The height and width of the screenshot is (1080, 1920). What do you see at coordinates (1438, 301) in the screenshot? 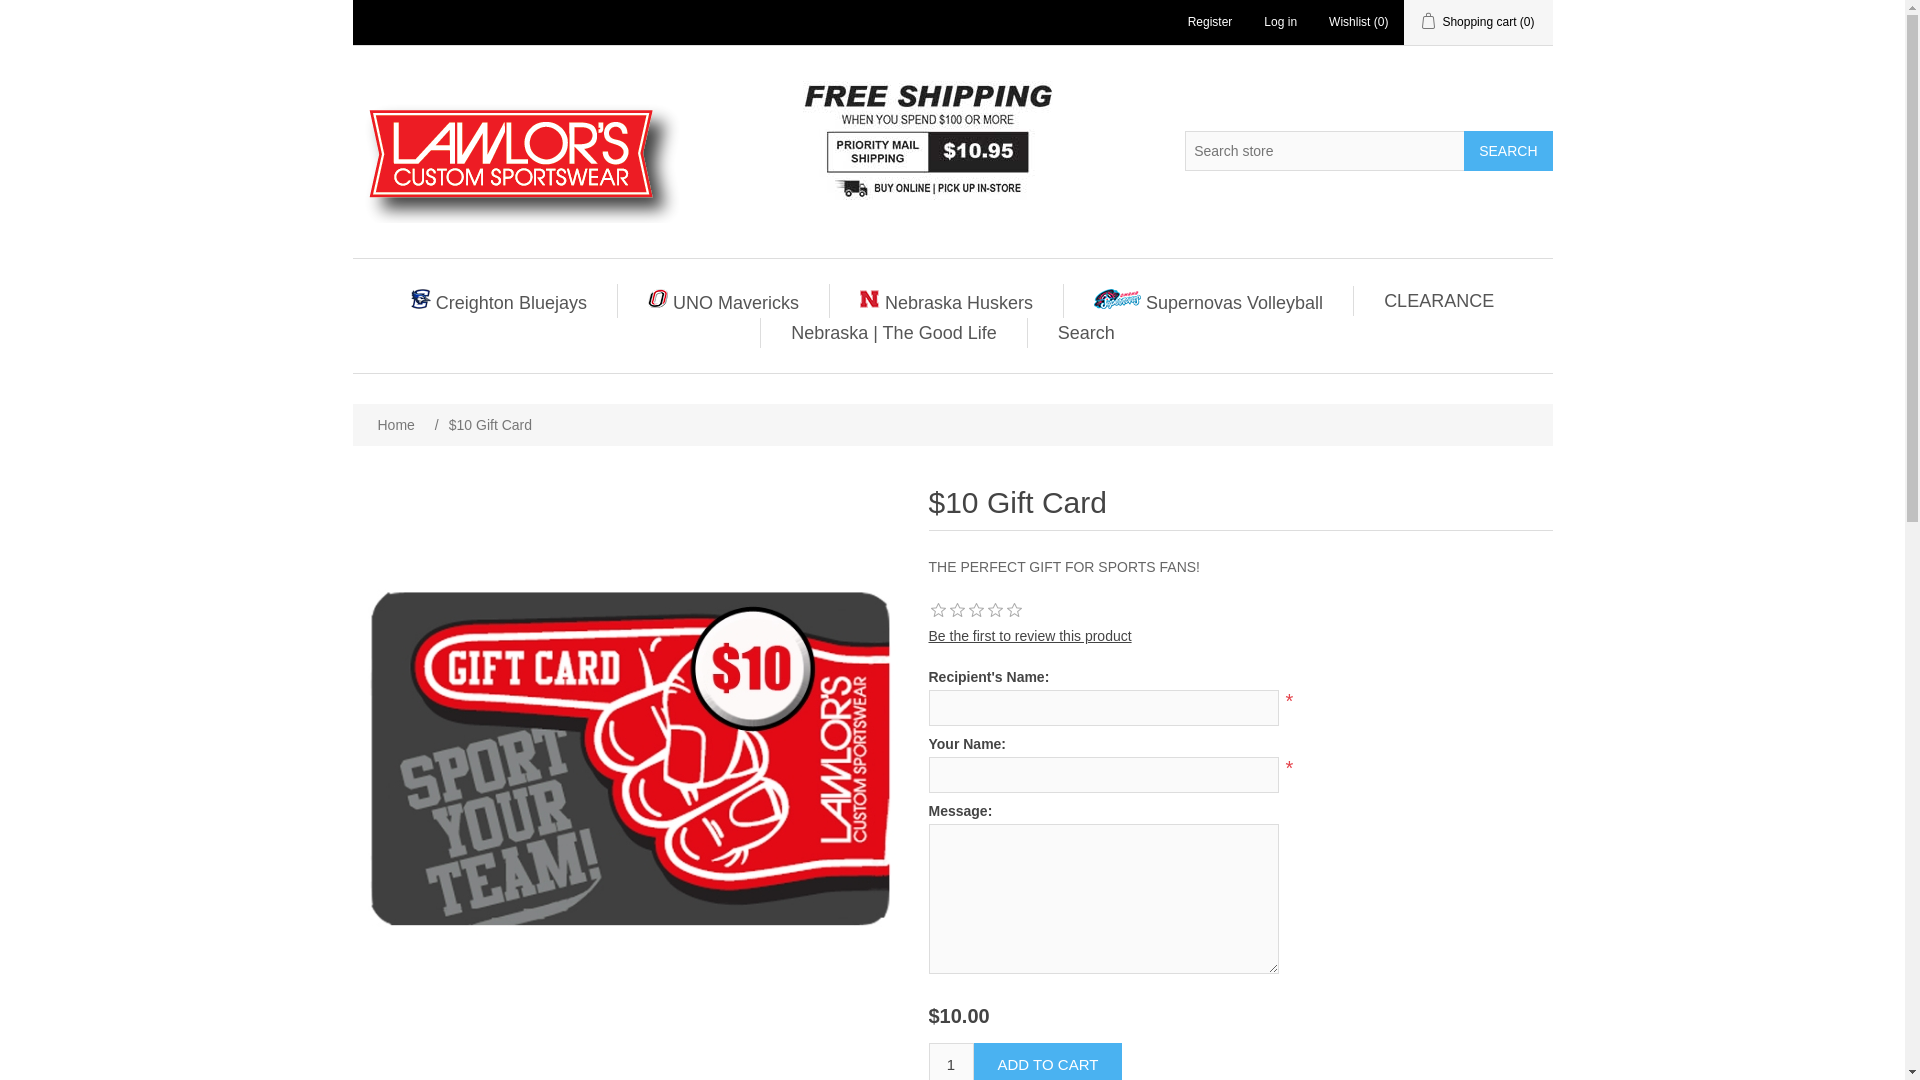
I see `CLEARANCE` at bounding box center [1438, 301].